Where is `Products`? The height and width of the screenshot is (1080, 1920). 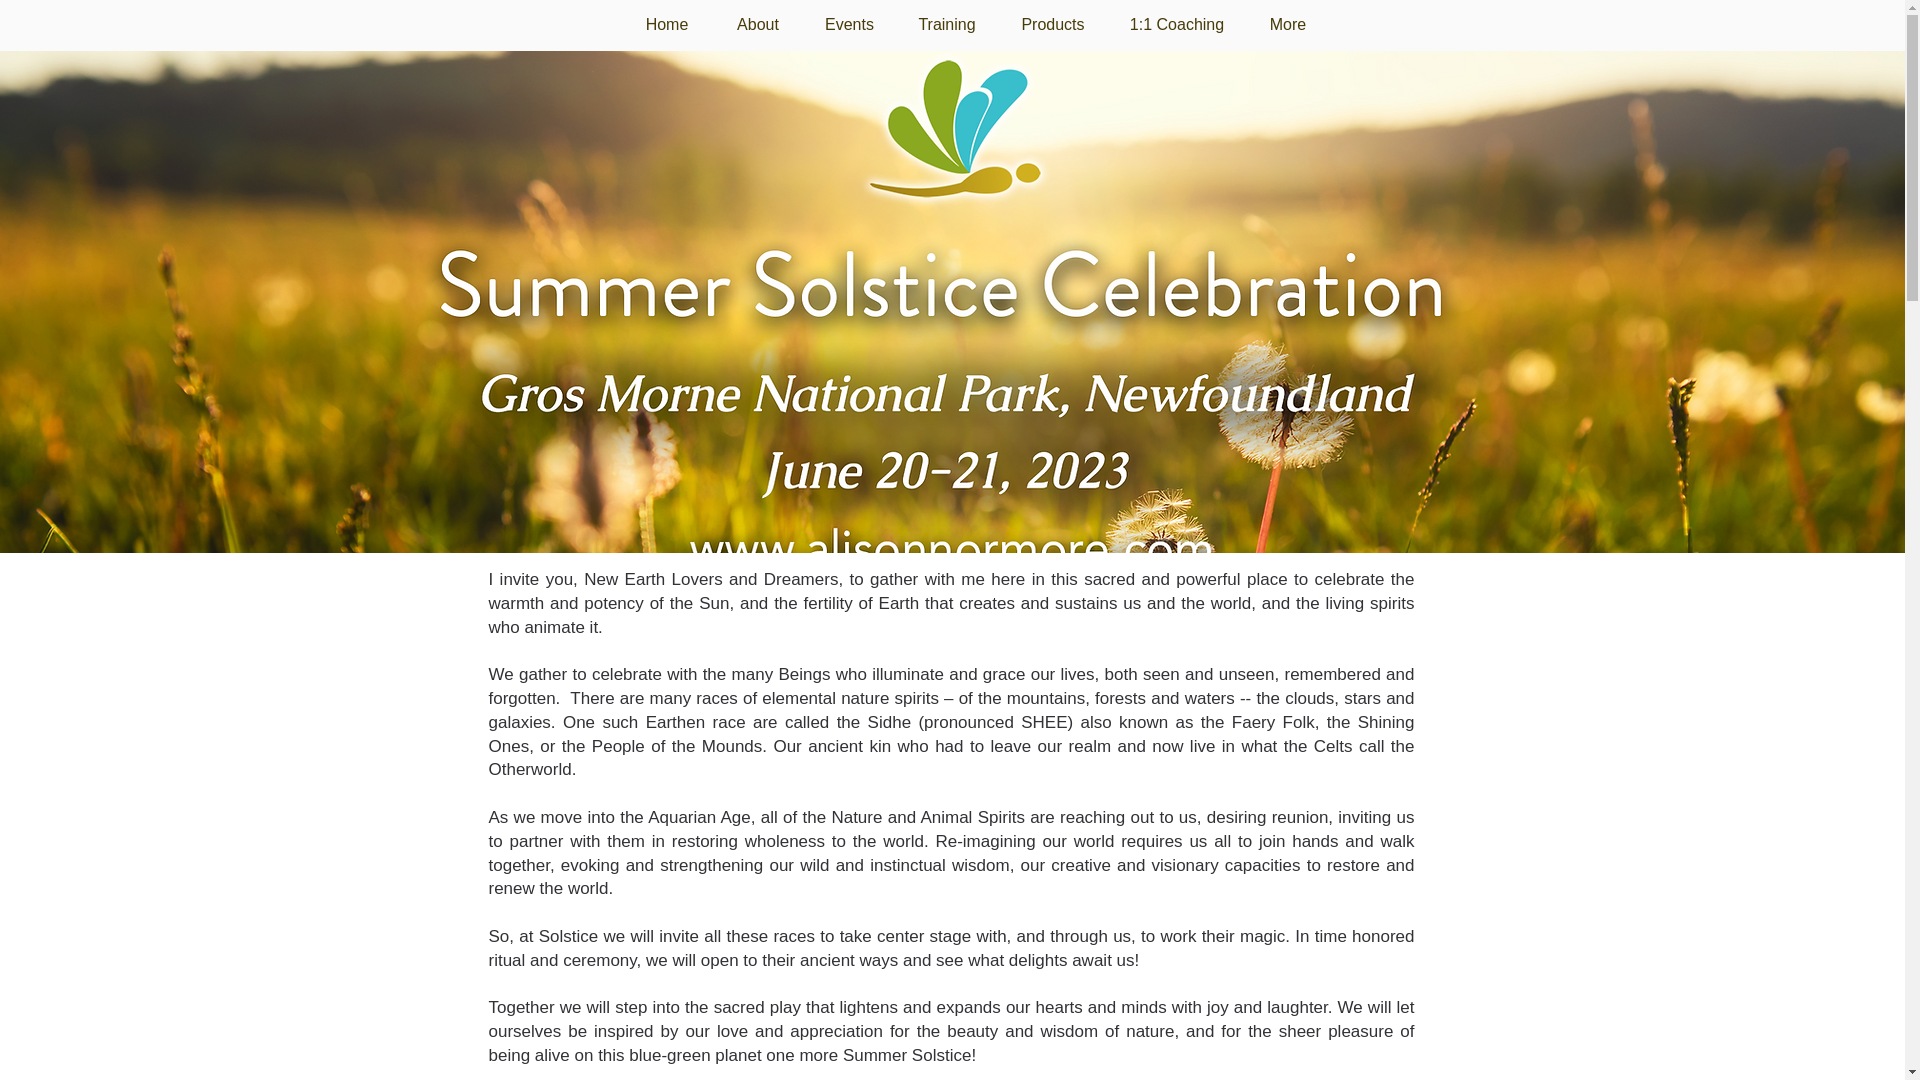
Products is located at coordinates (1052, 24).